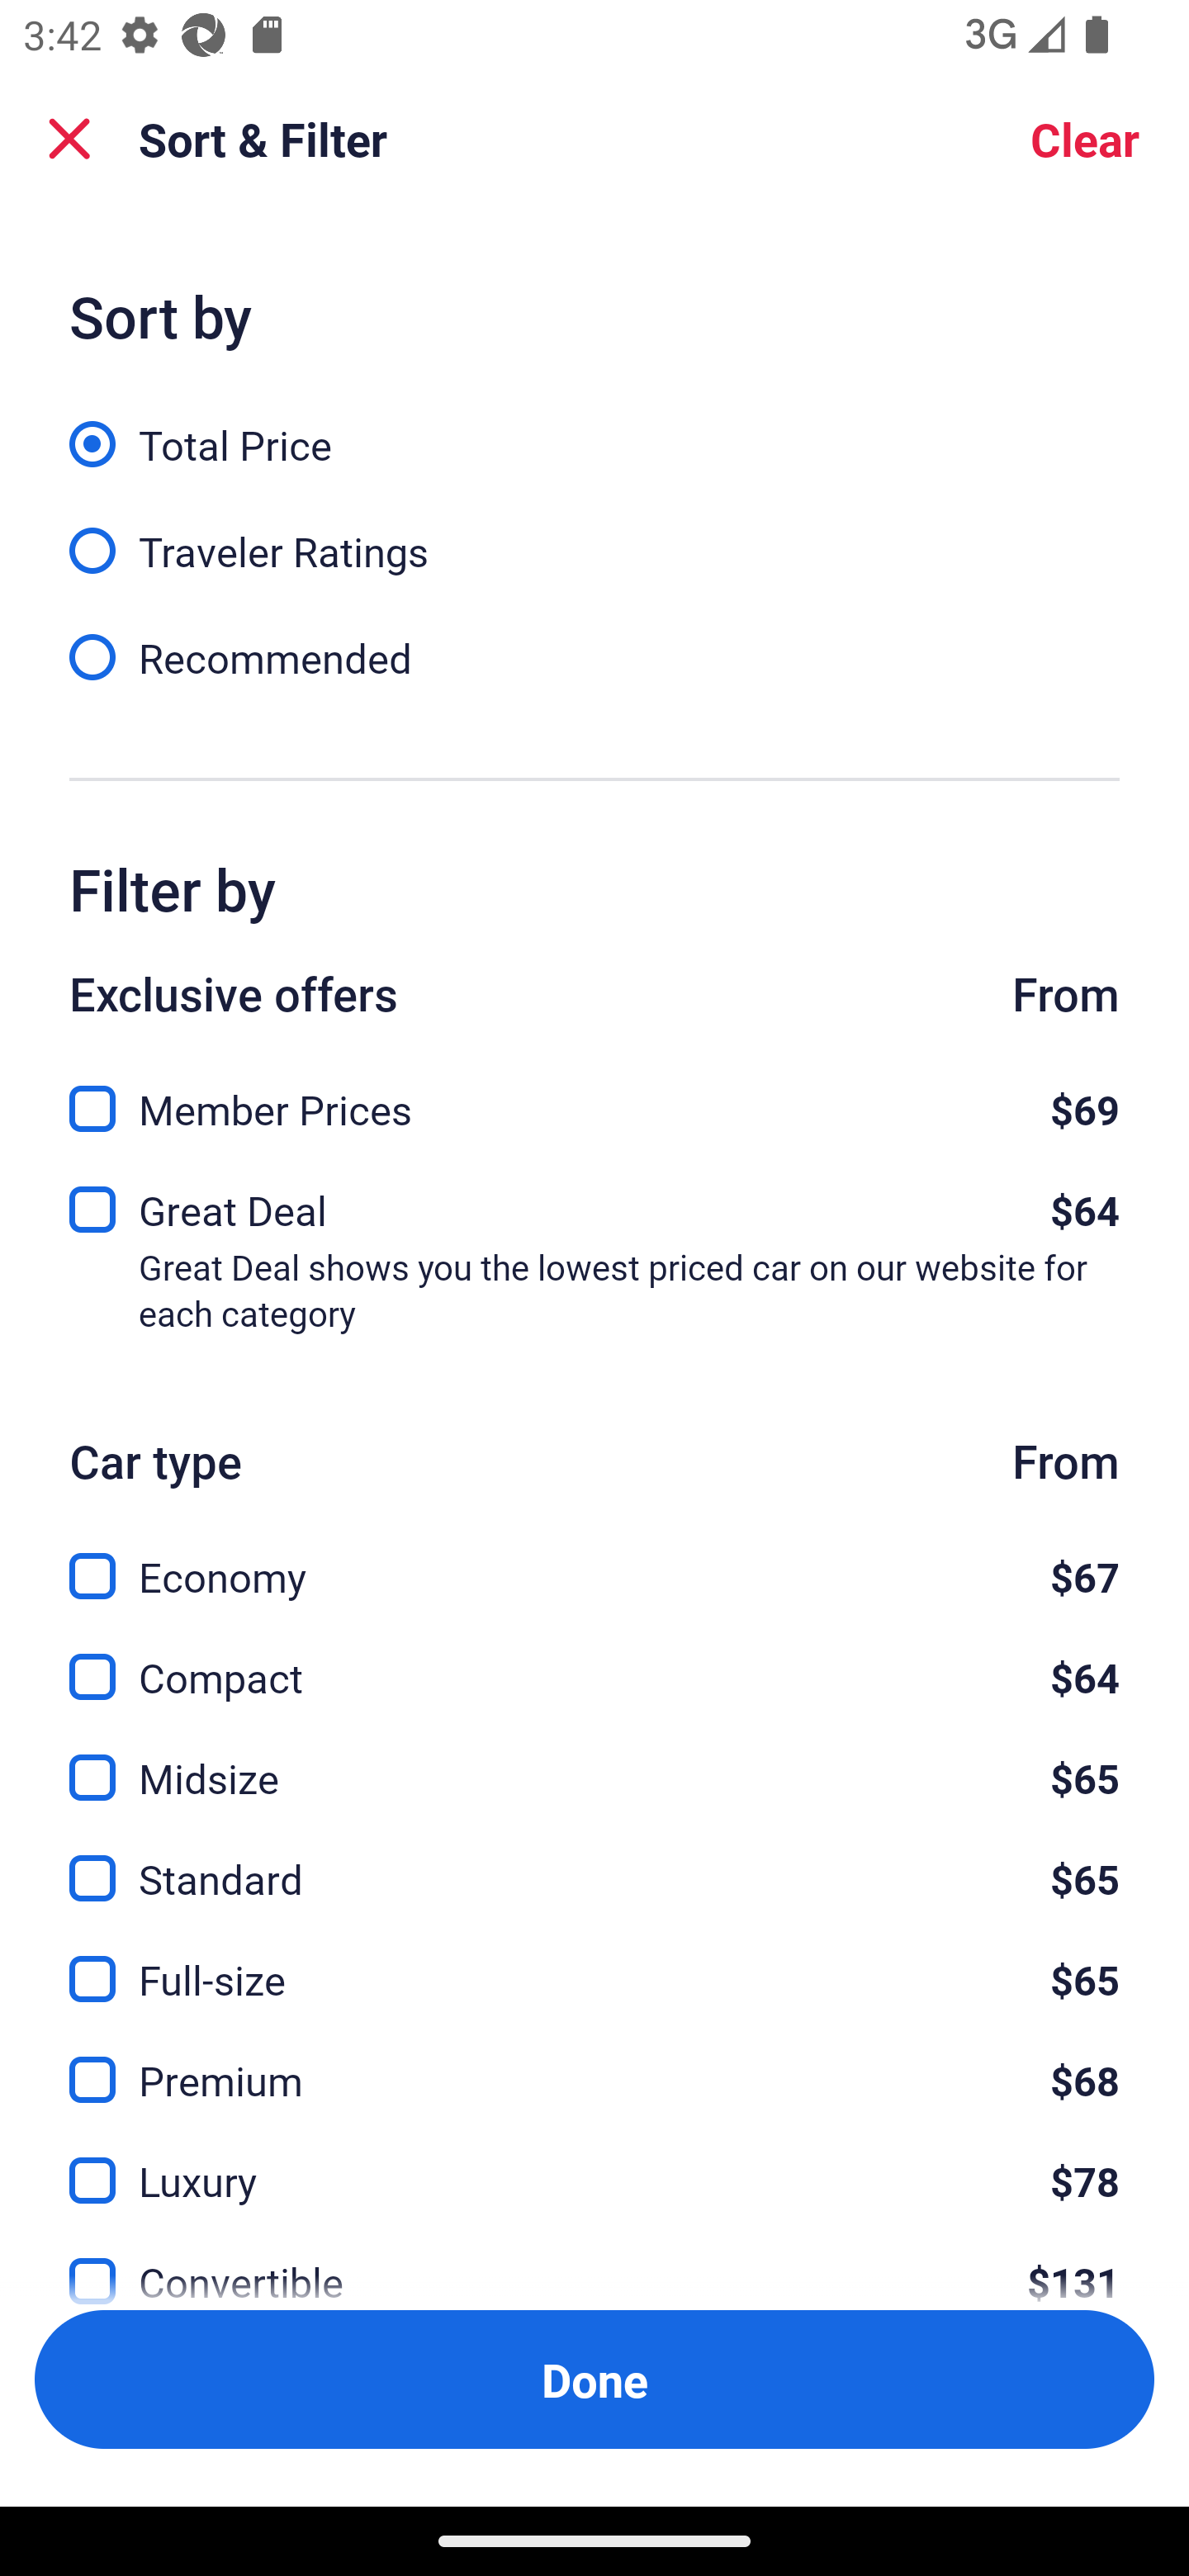  I want to click on Member Prices, $69 Member Prices $69, so click(594, 1100).